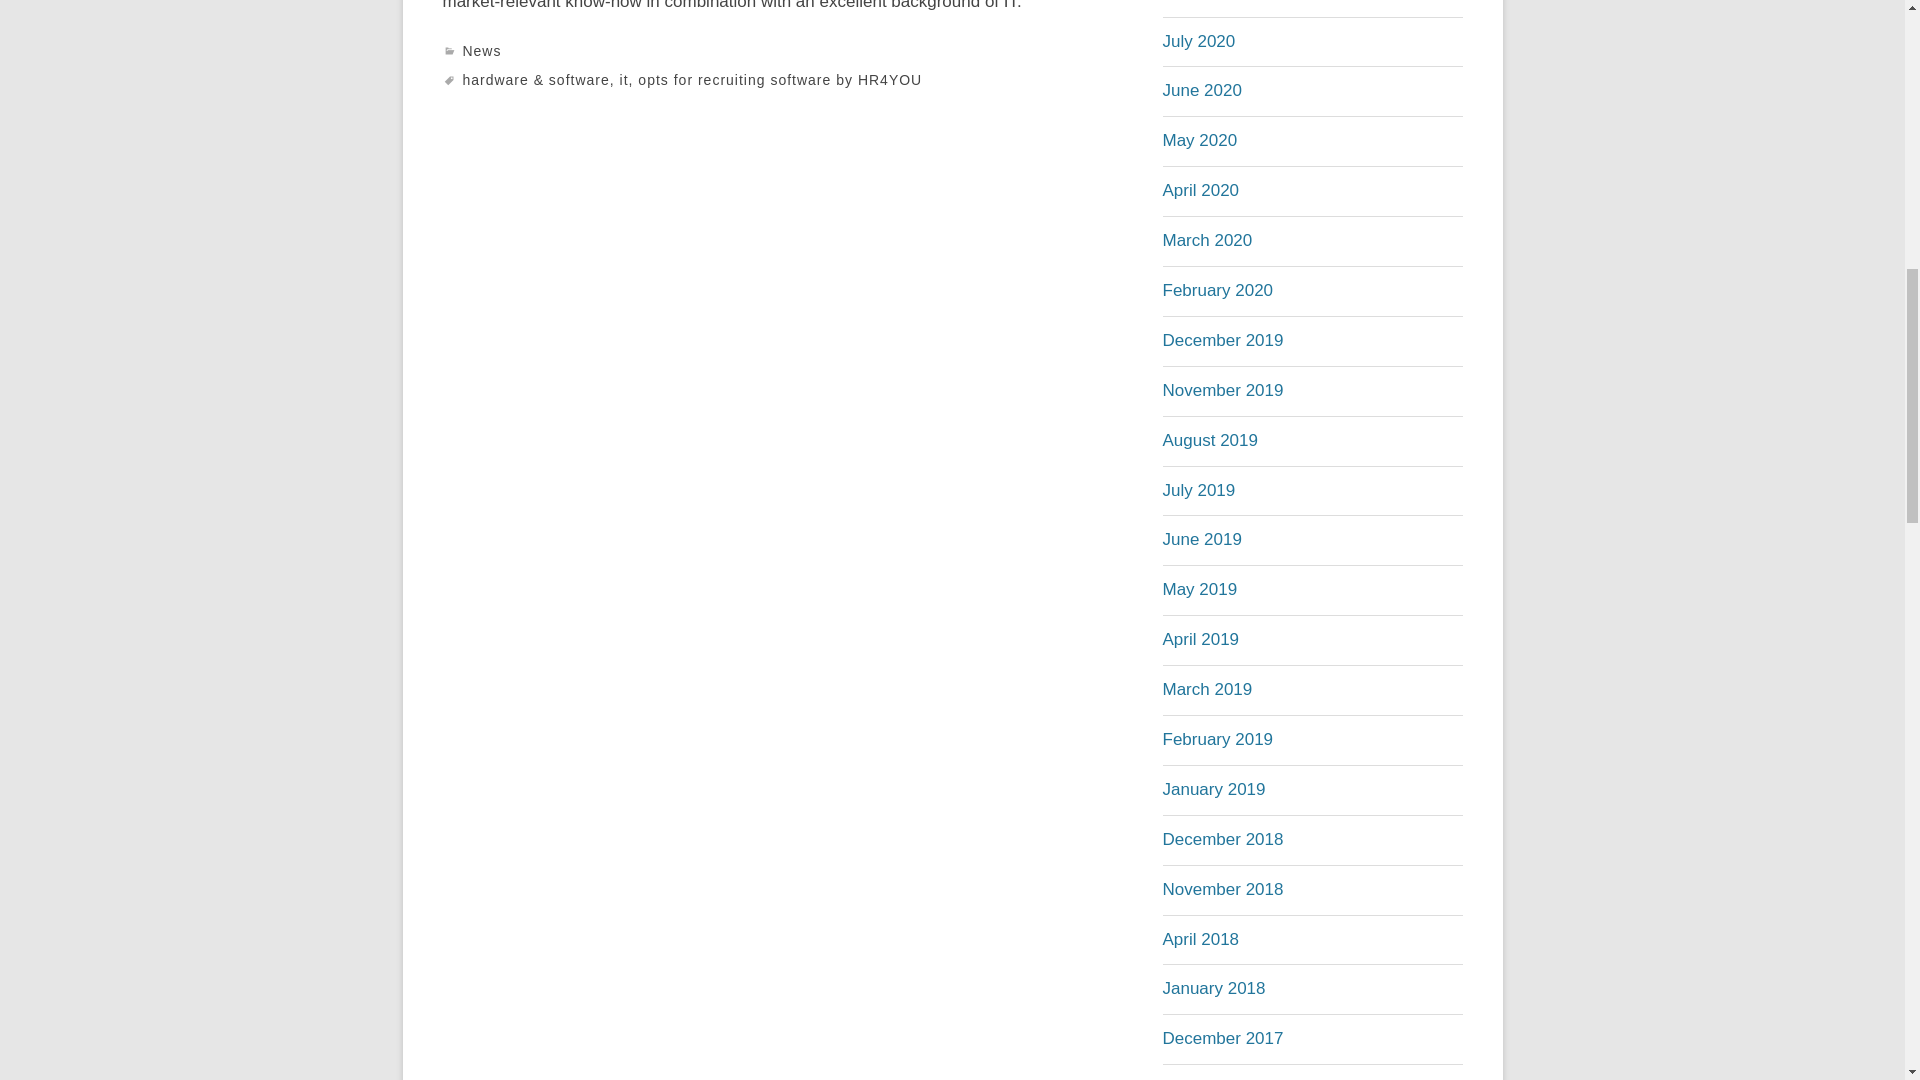  What do you see at coordinates (779, 80) in the screenshot?
I see `opts for recruiting software by HR4YOU` at bounding box center [779, 80].